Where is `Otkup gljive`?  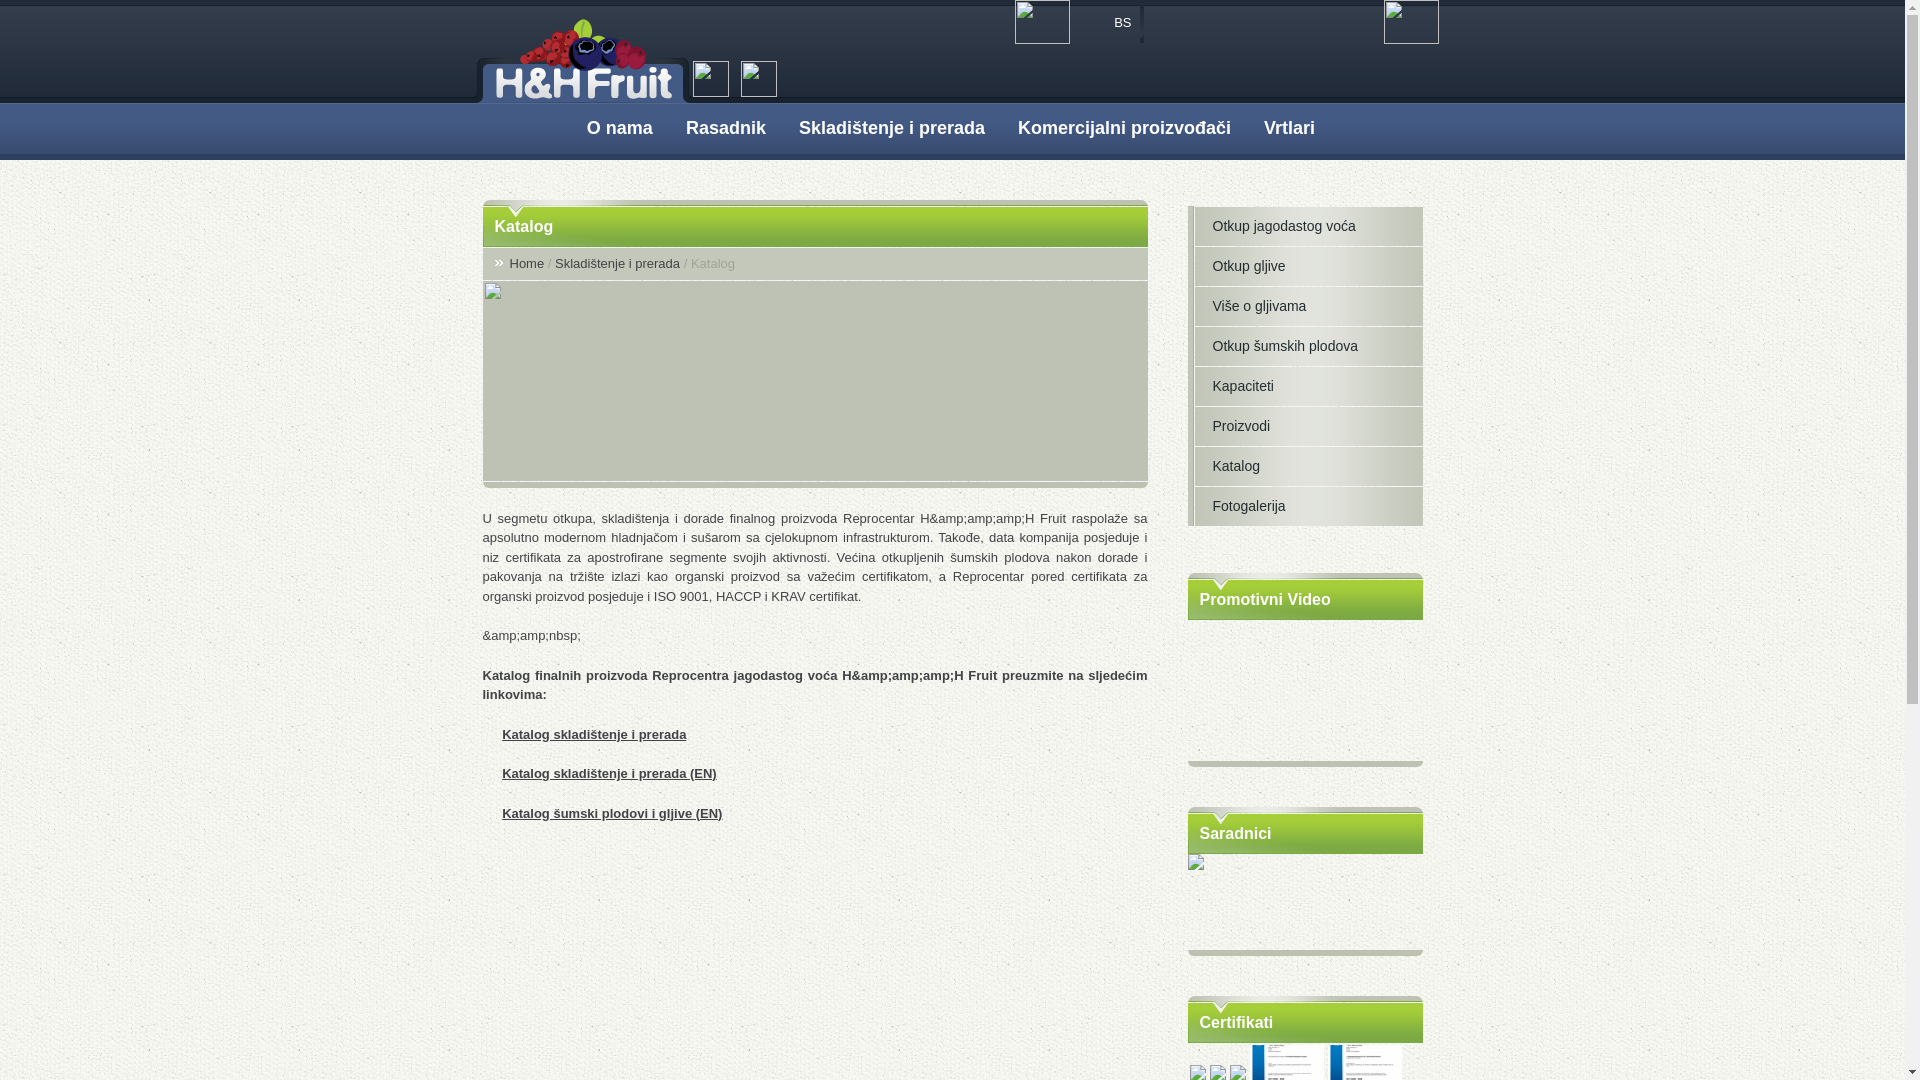
Otkup gljive is located at coordinates (1290, 266).